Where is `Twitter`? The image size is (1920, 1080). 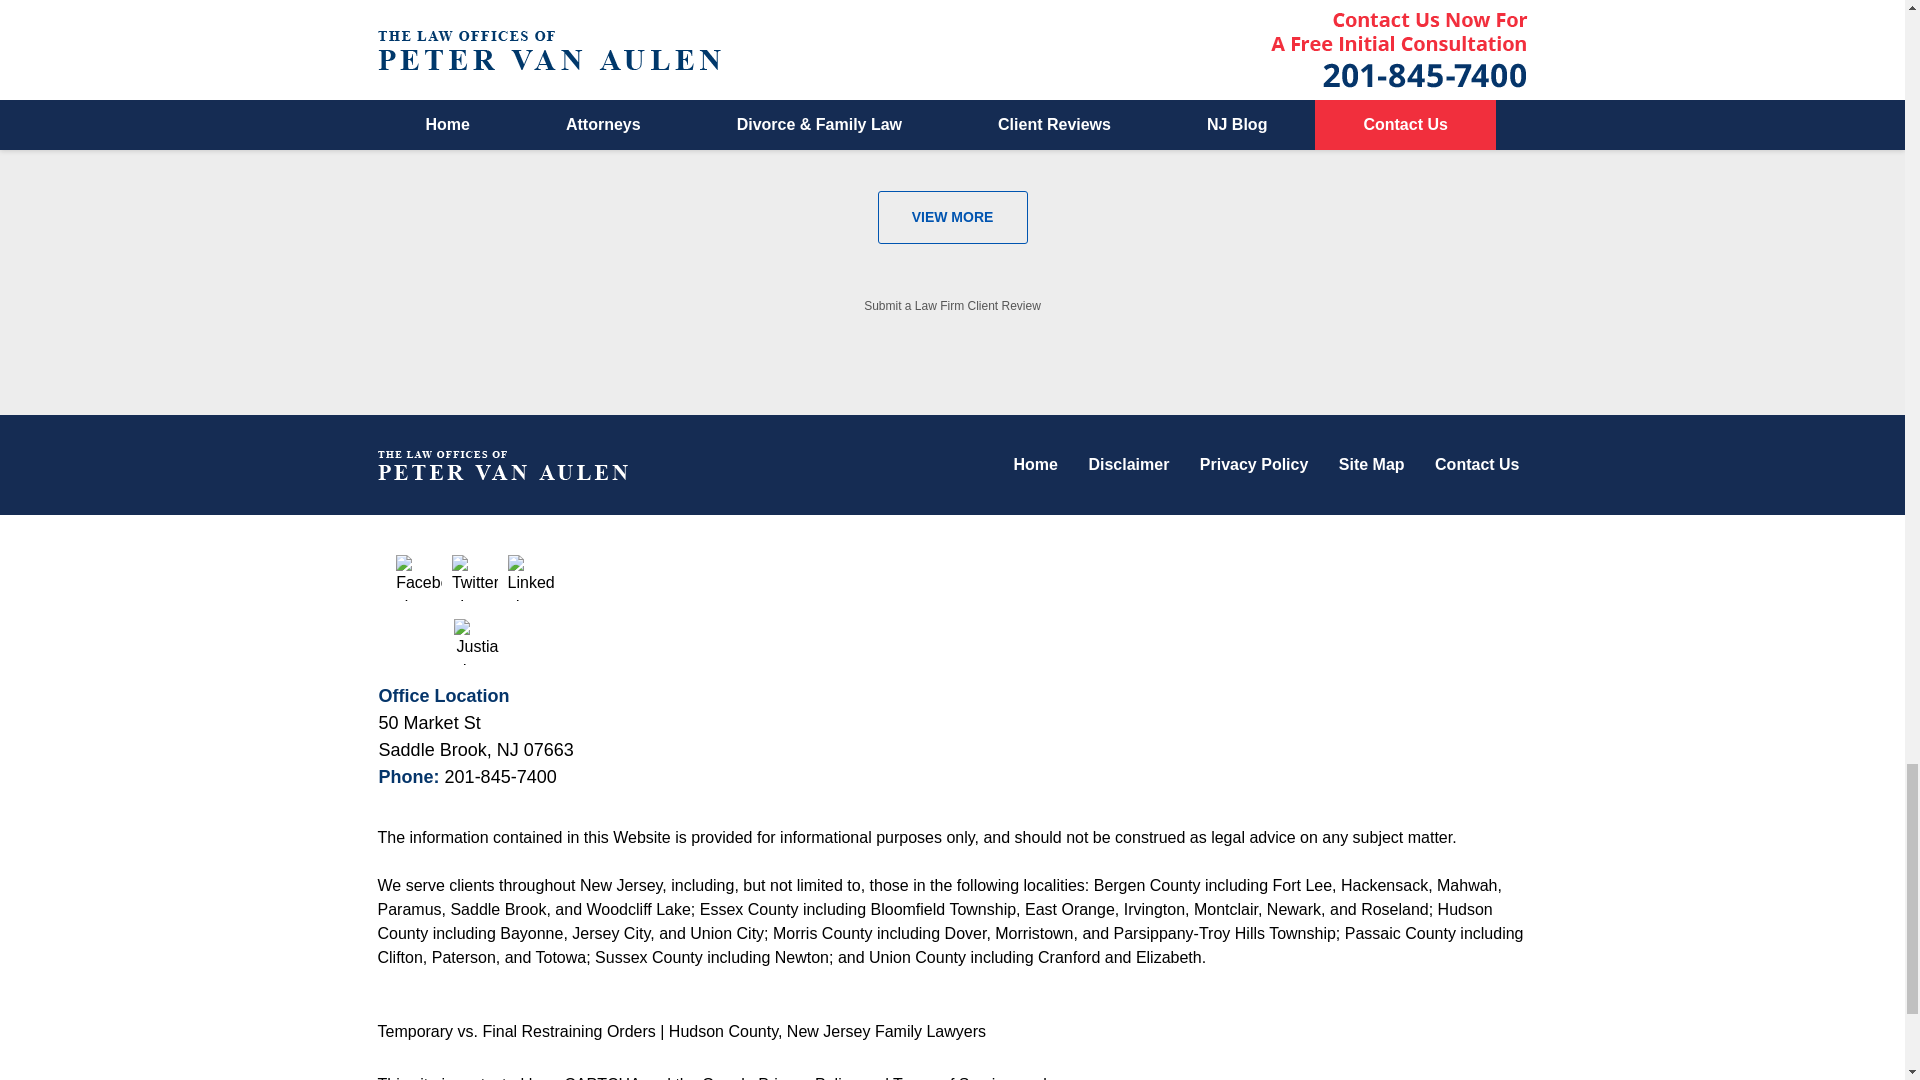
Twitter is located at coordinates (474, 578).